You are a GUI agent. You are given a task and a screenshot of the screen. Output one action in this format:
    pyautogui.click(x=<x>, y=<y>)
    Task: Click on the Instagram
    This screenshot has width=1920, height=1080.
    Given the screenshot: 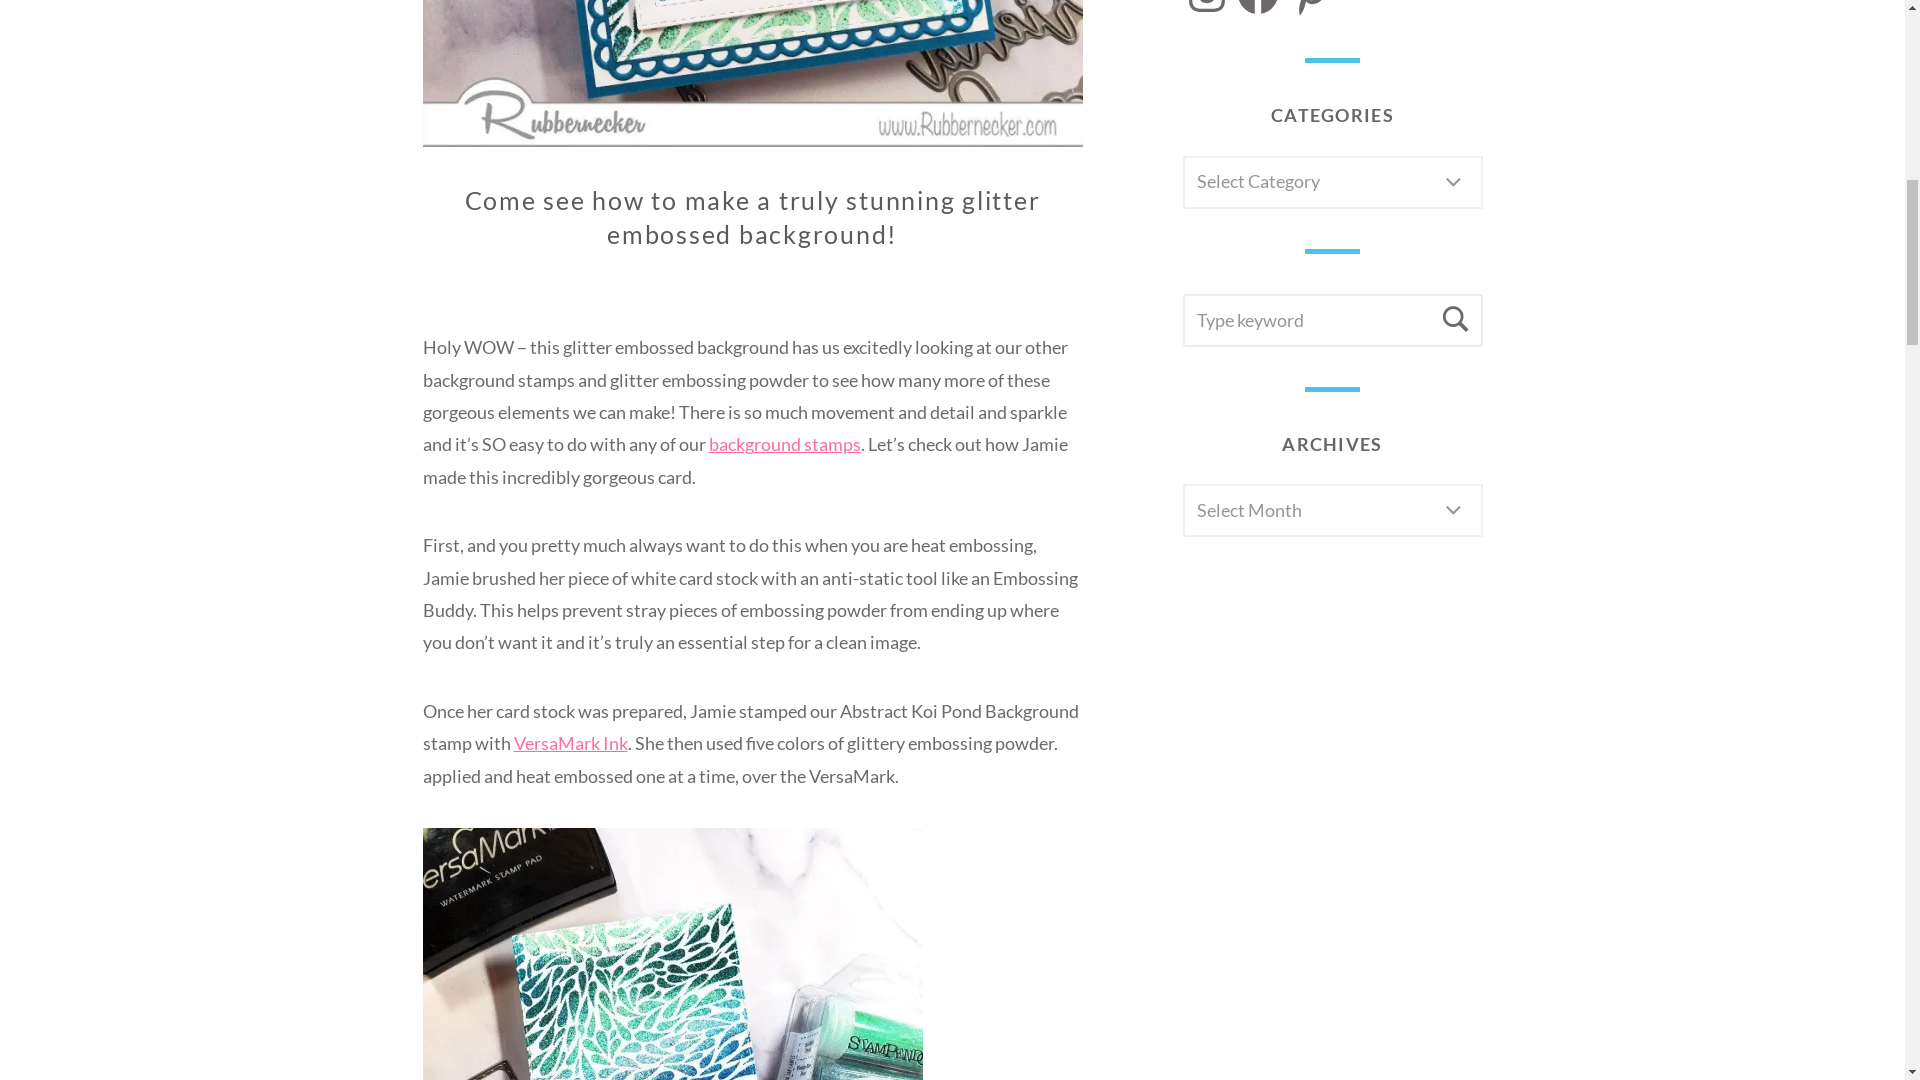 What is the action you would take?
    pyautogui.click(x=1206, y=9)
    